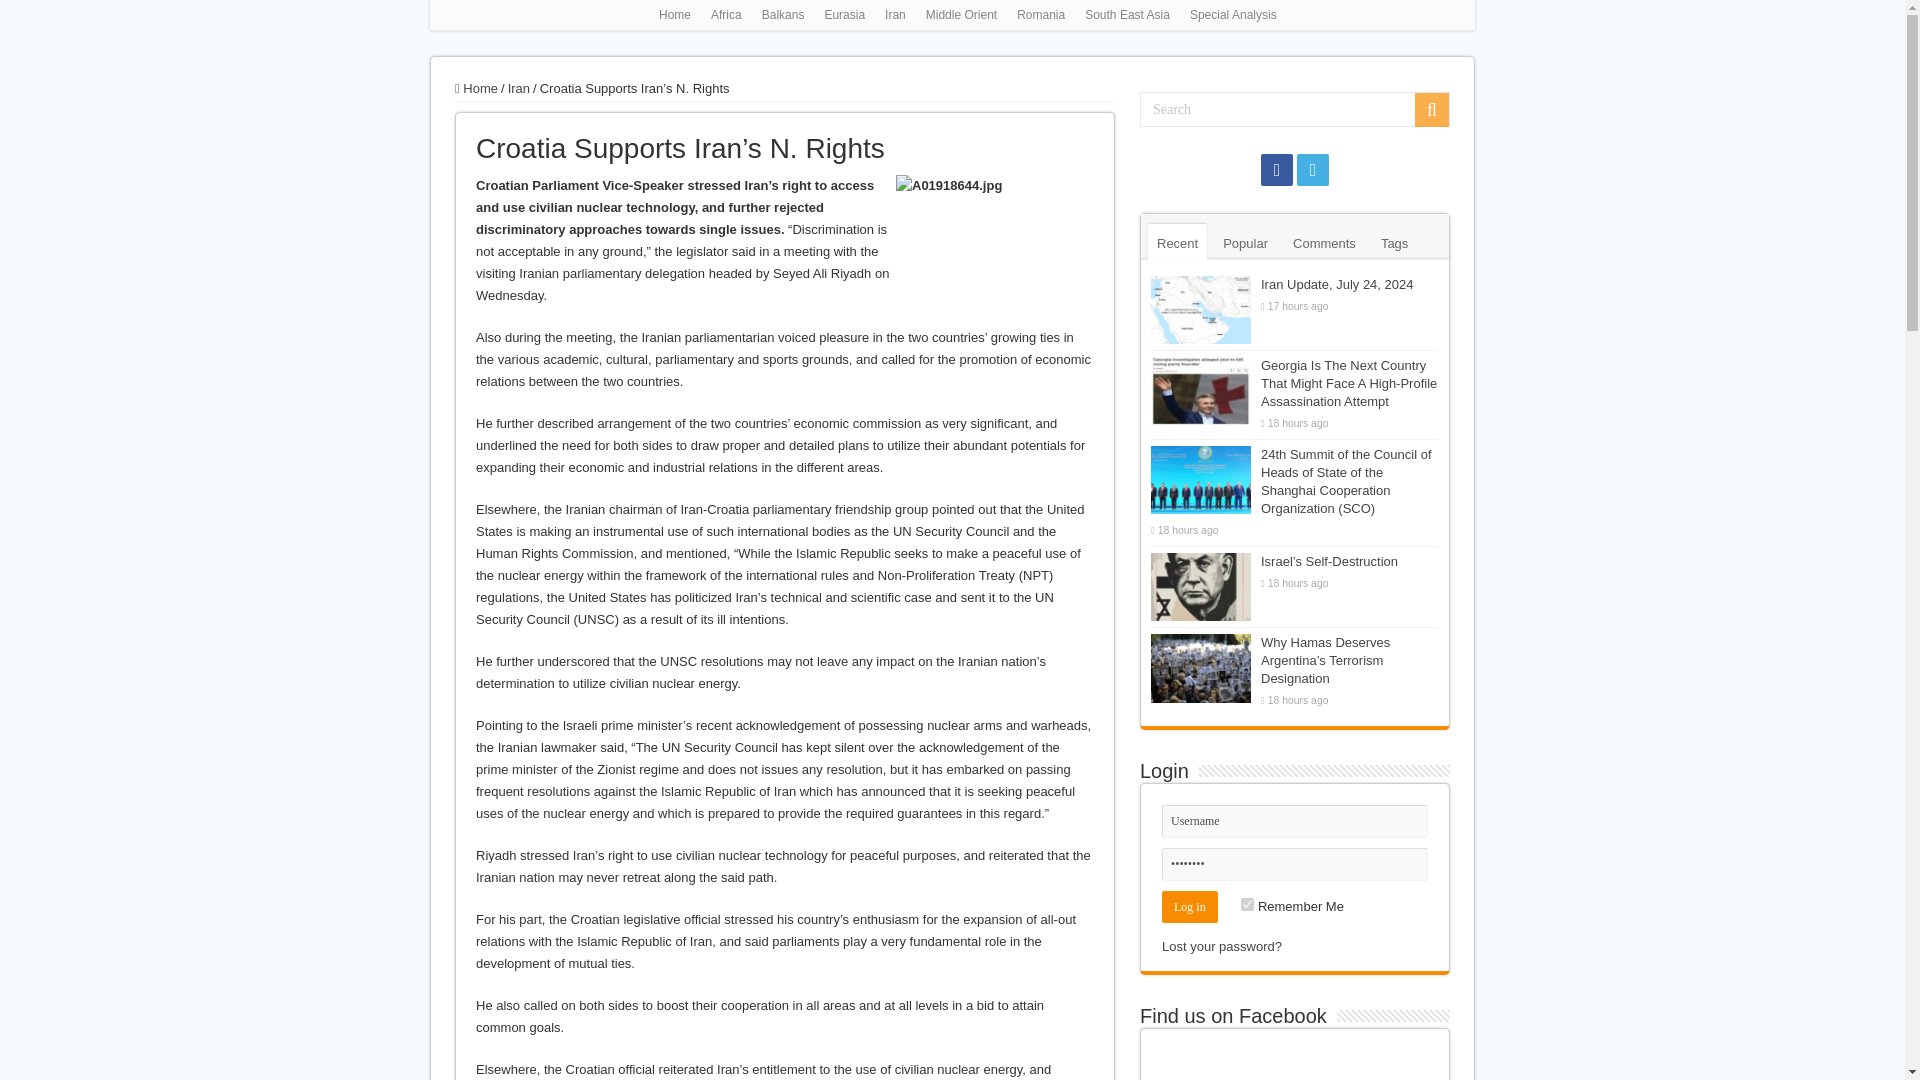  I want to click on Home, so click(674, 15).